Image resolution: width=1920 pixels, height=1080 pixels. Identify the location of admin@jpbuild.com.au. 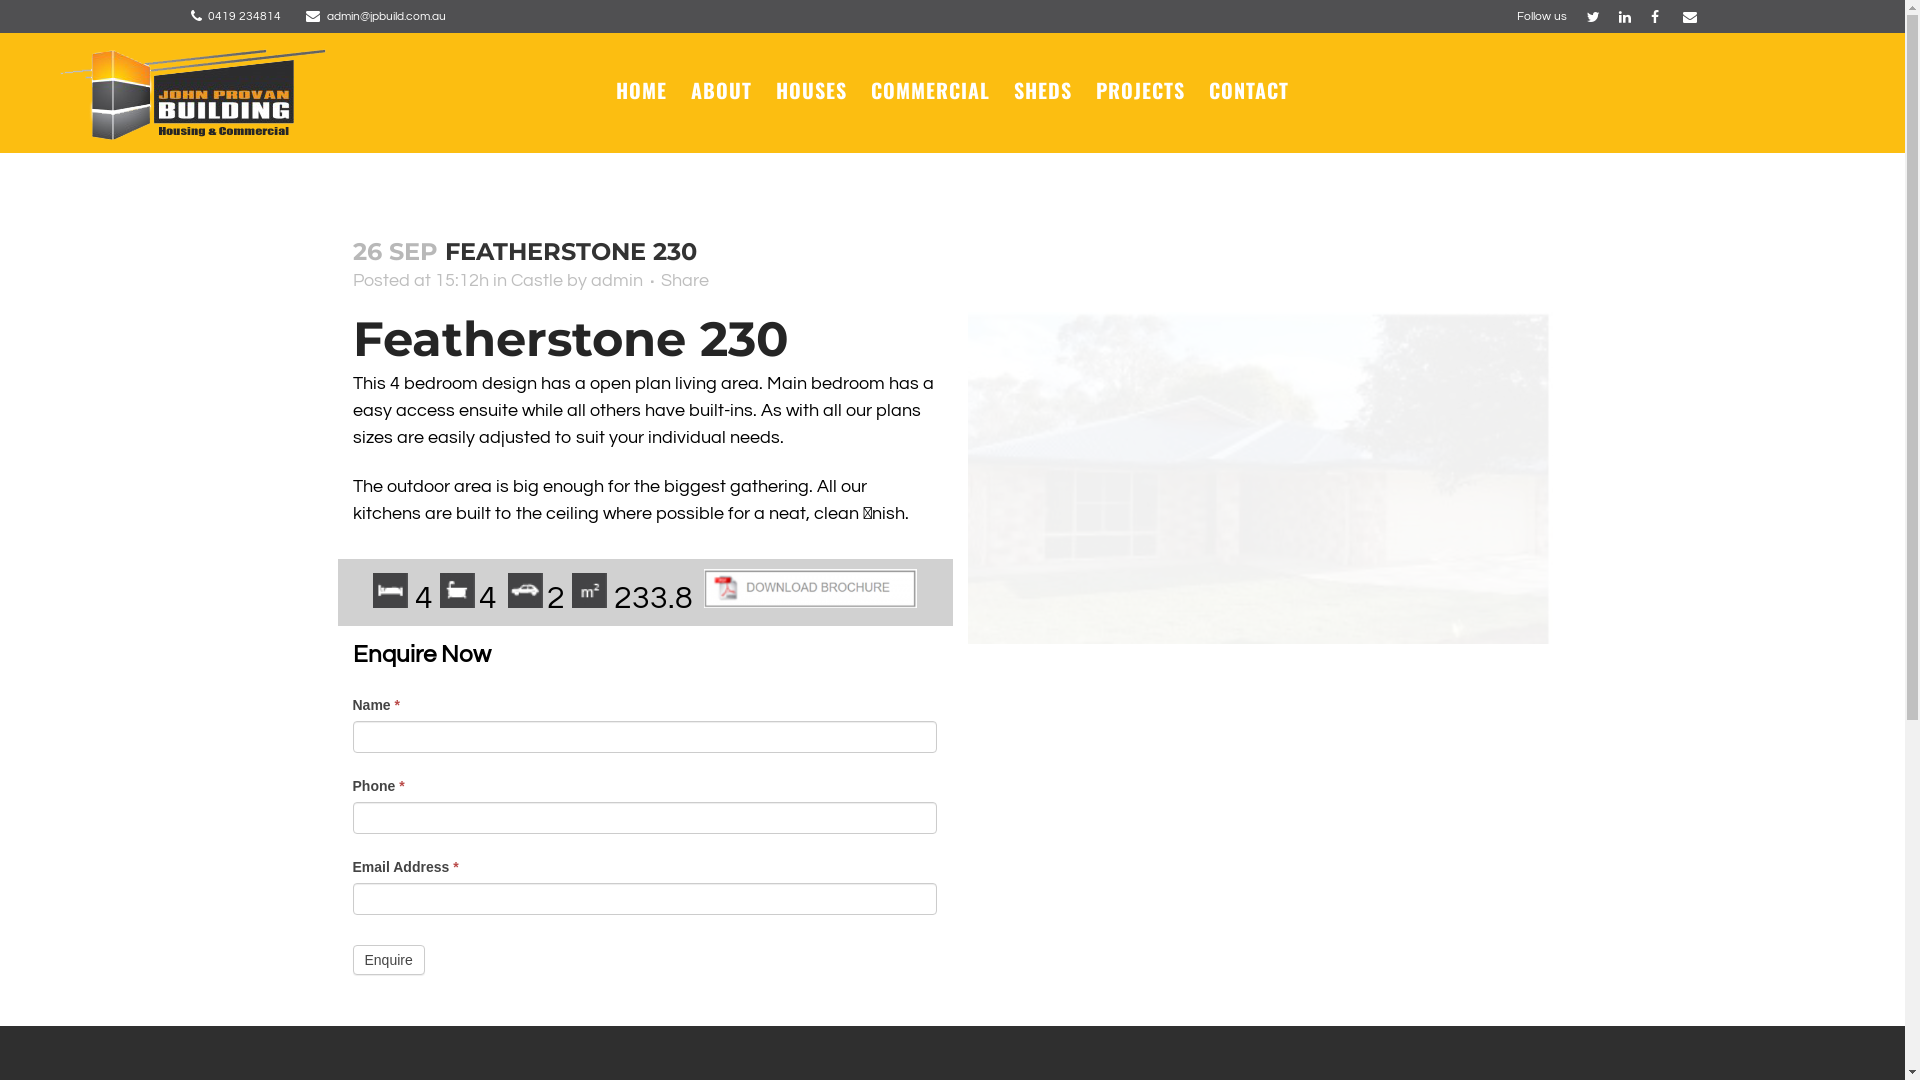
(386, 16).